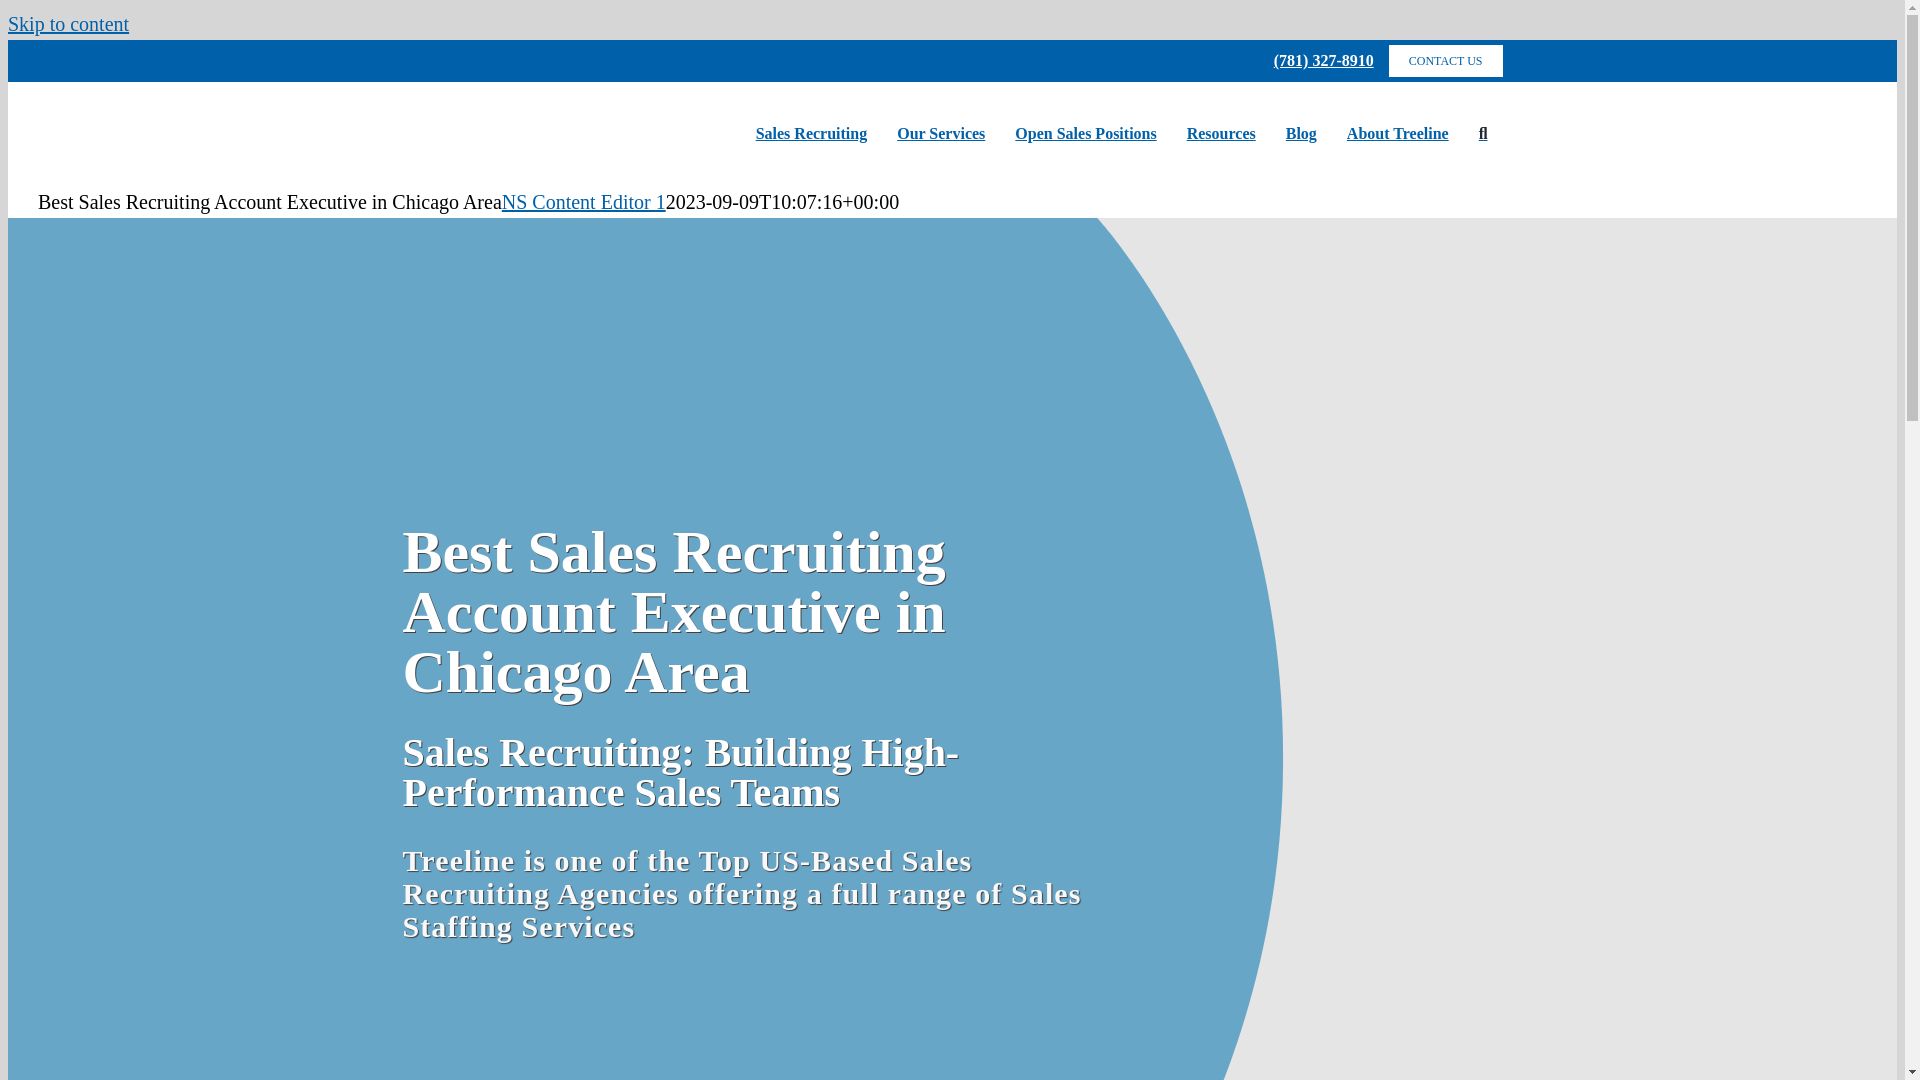  What do you see at coordinates (1446, 60) in the screenshot?
I see `CONTACT US` at bounding box center [1446, 60].